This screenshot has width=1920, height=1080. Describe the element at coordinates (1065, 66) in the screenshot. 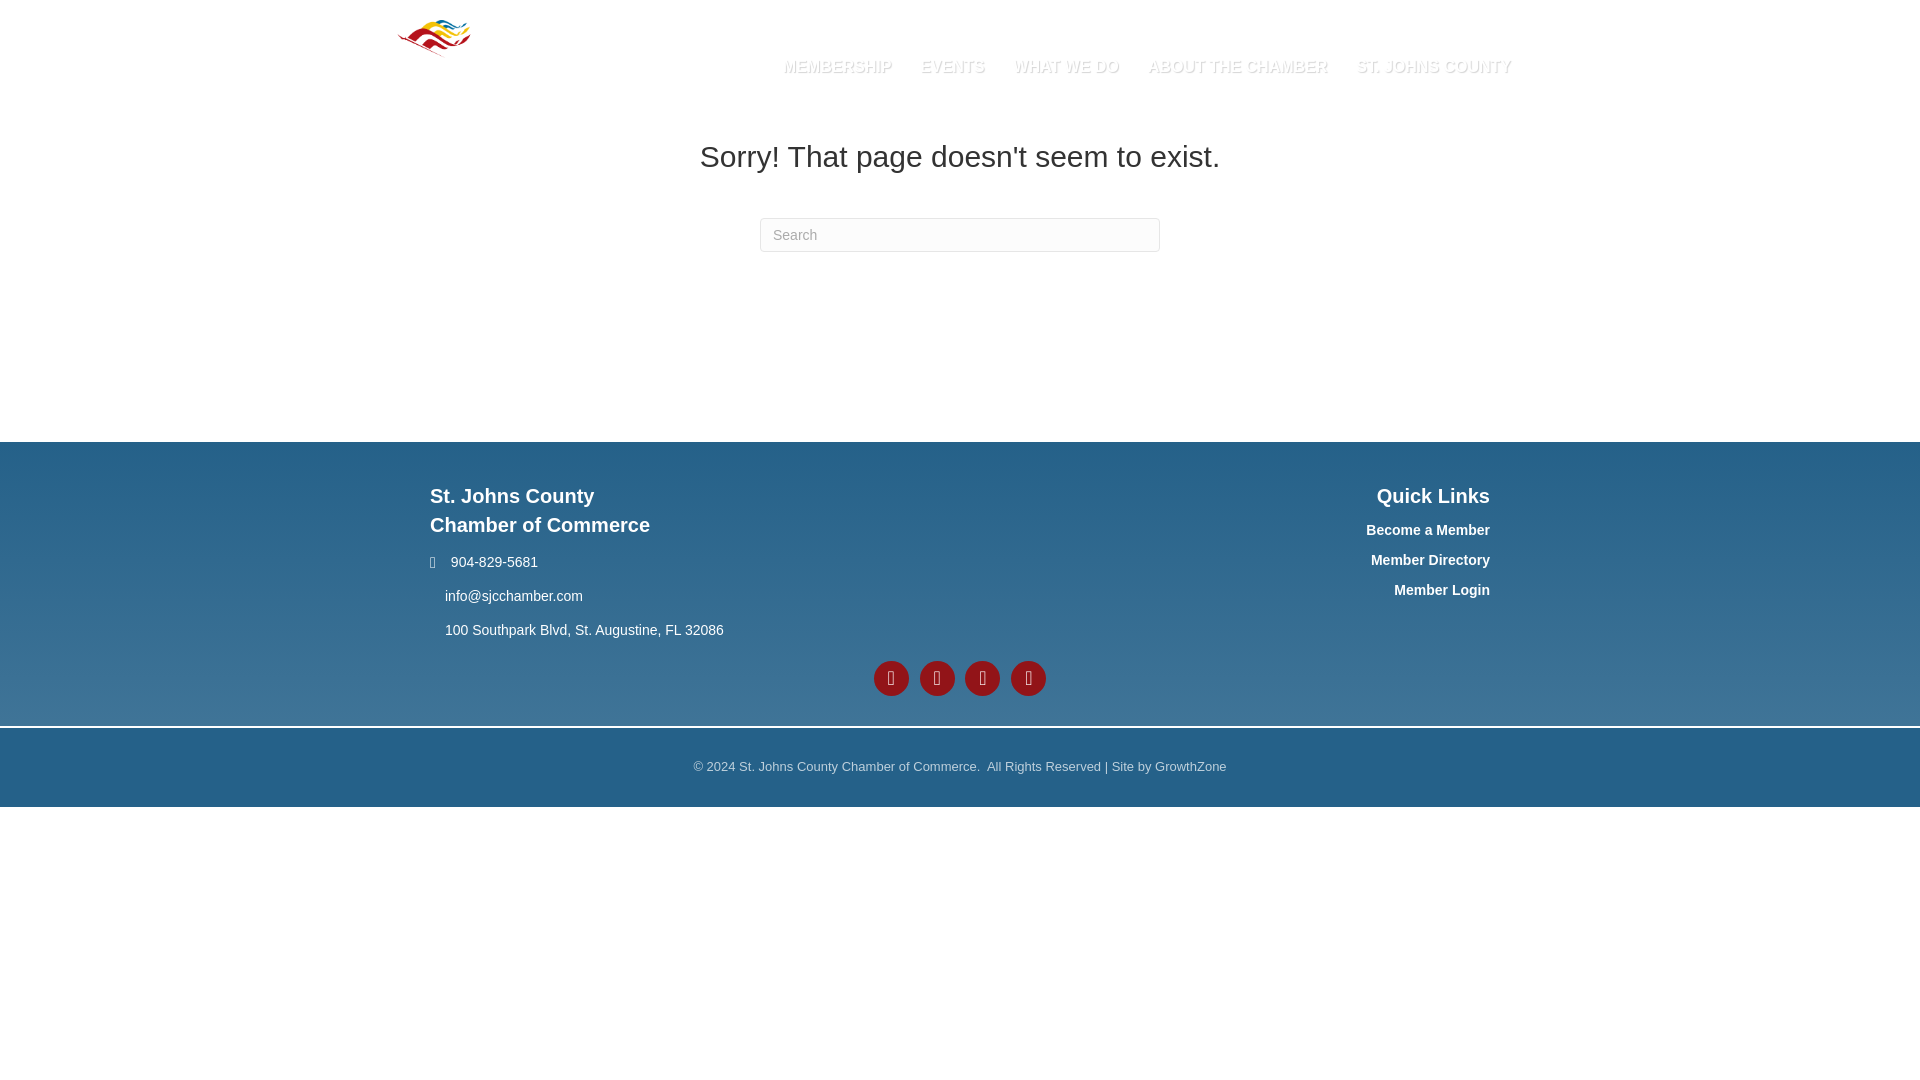

I see `WHAT WE DO` at that location.